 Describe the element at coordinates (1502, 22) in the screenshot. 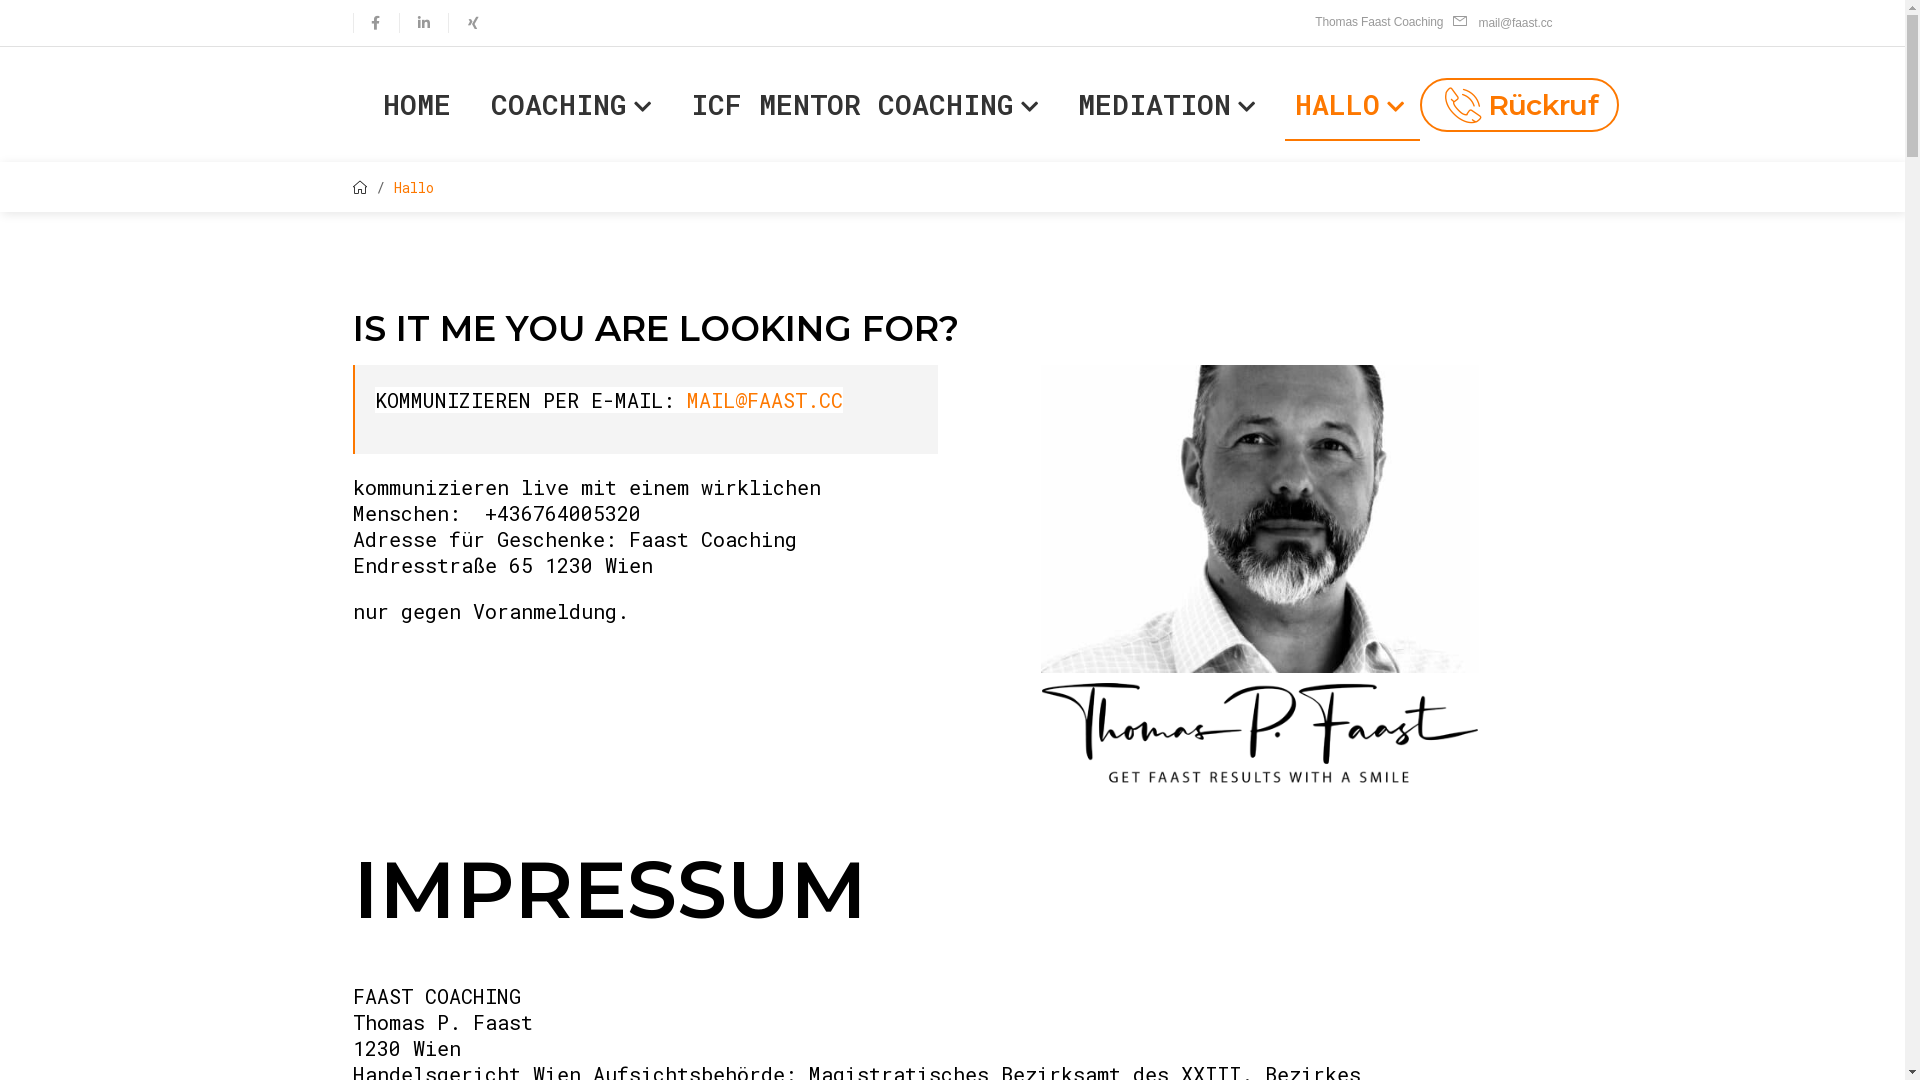

I see `mail@faast.cc` at that location.